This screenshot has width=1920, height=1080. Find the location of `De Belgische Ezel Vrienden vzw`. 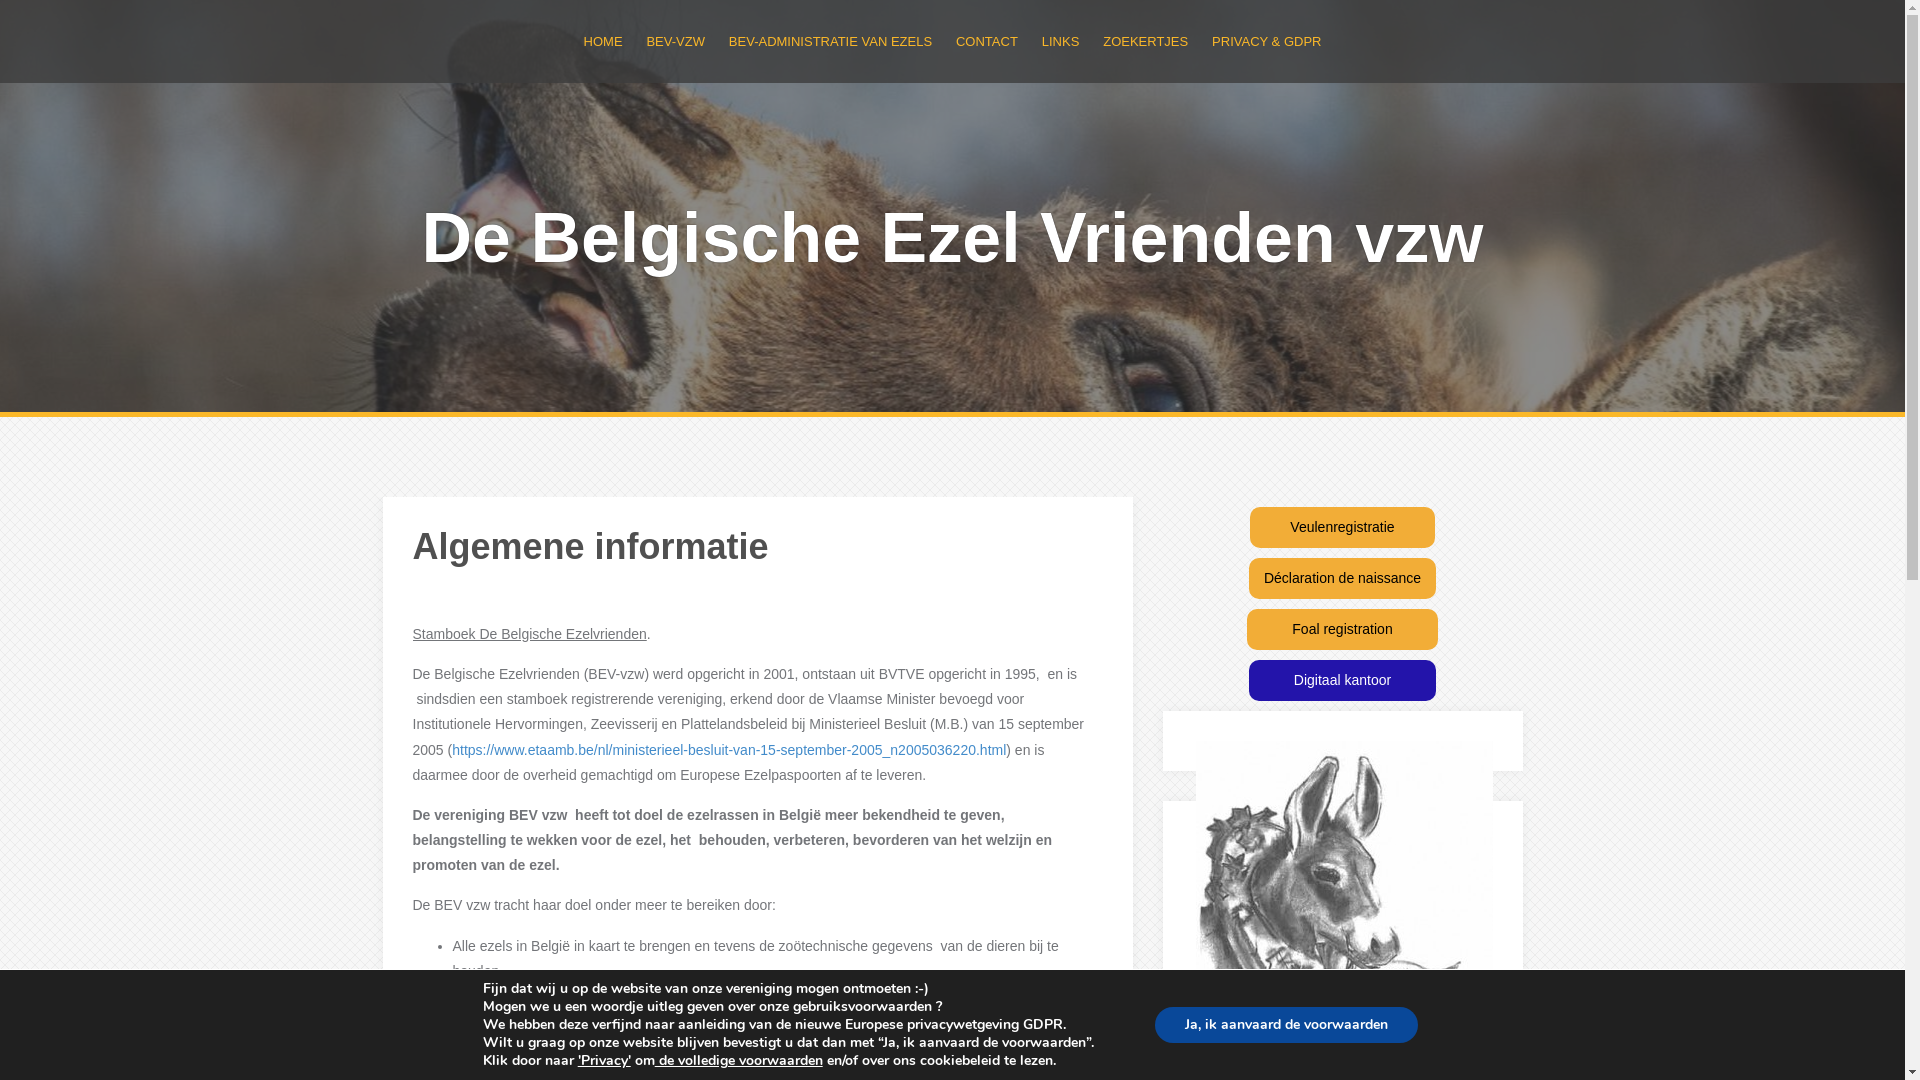

De Belgische Ezel Vrienden vzw is located at coordinates (952, 238).